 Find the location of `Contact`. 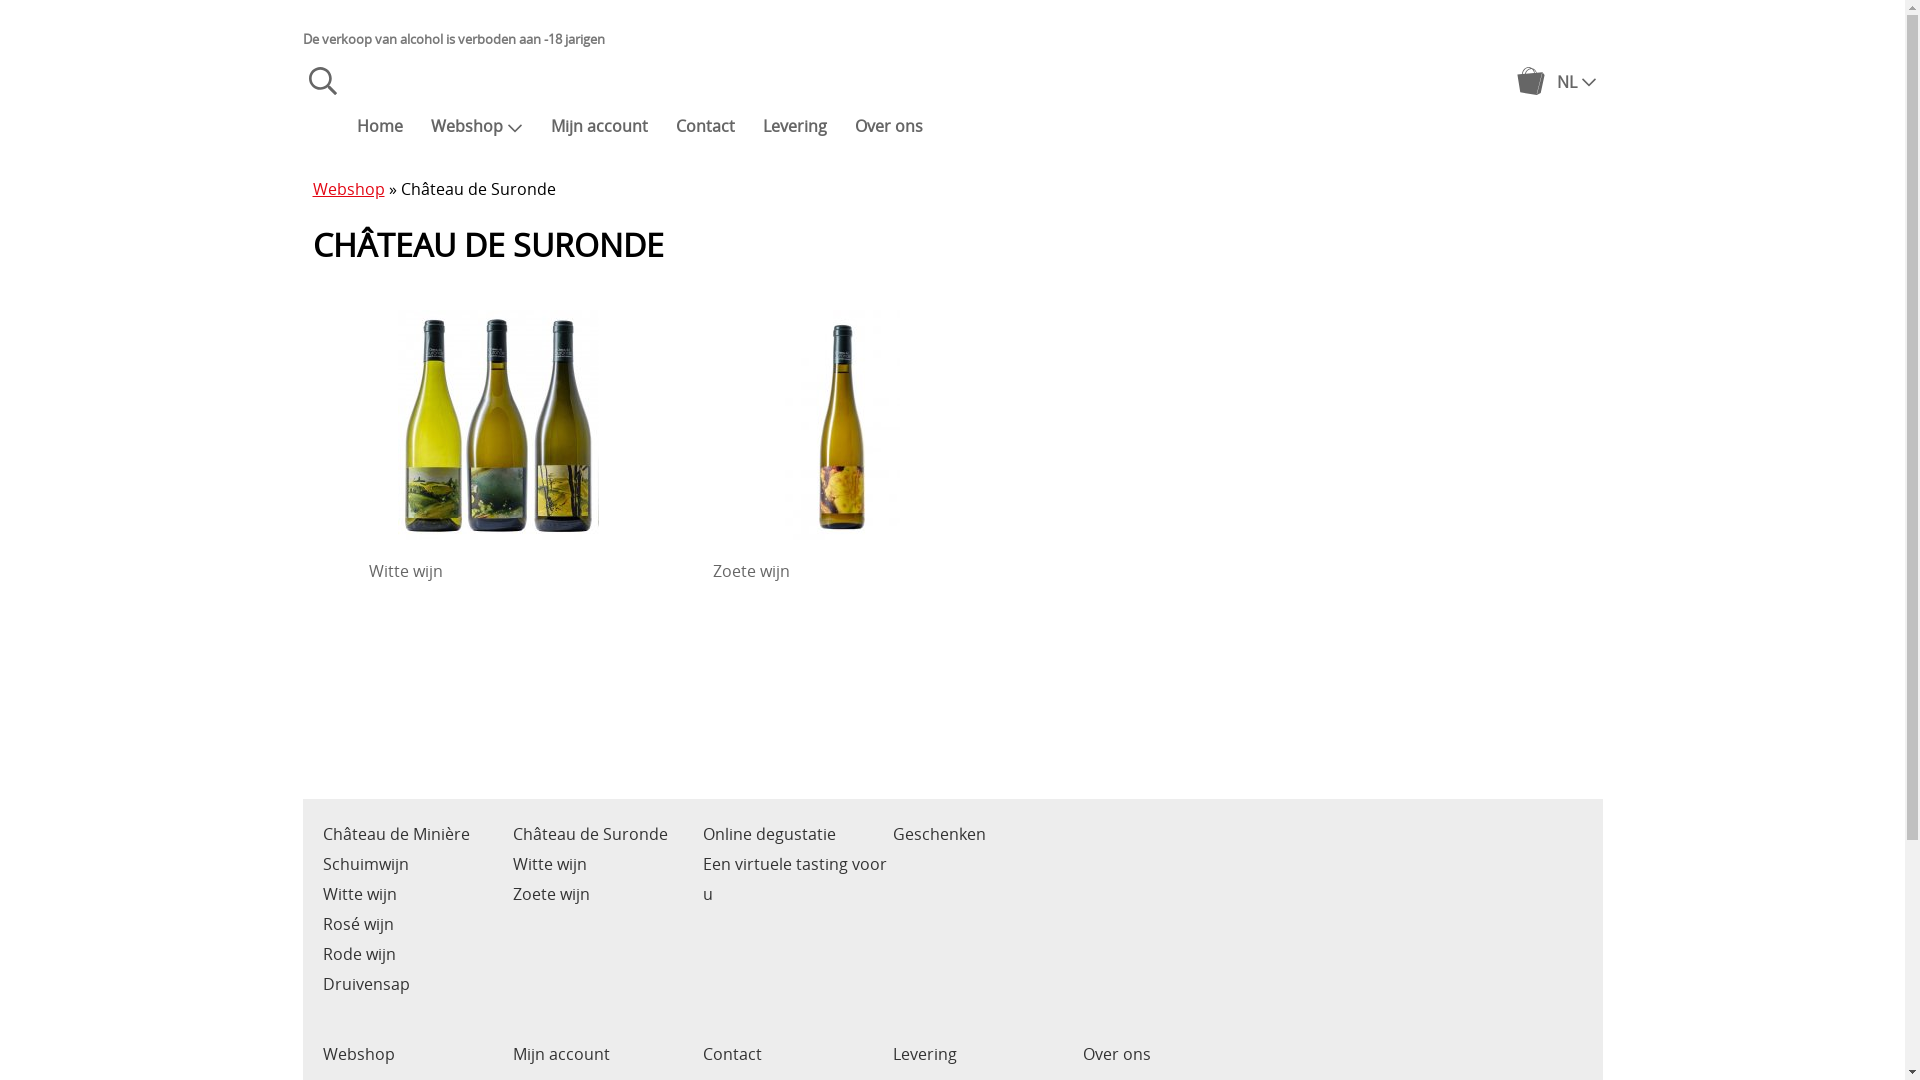

Contact is located at coordinates (732, 1054).